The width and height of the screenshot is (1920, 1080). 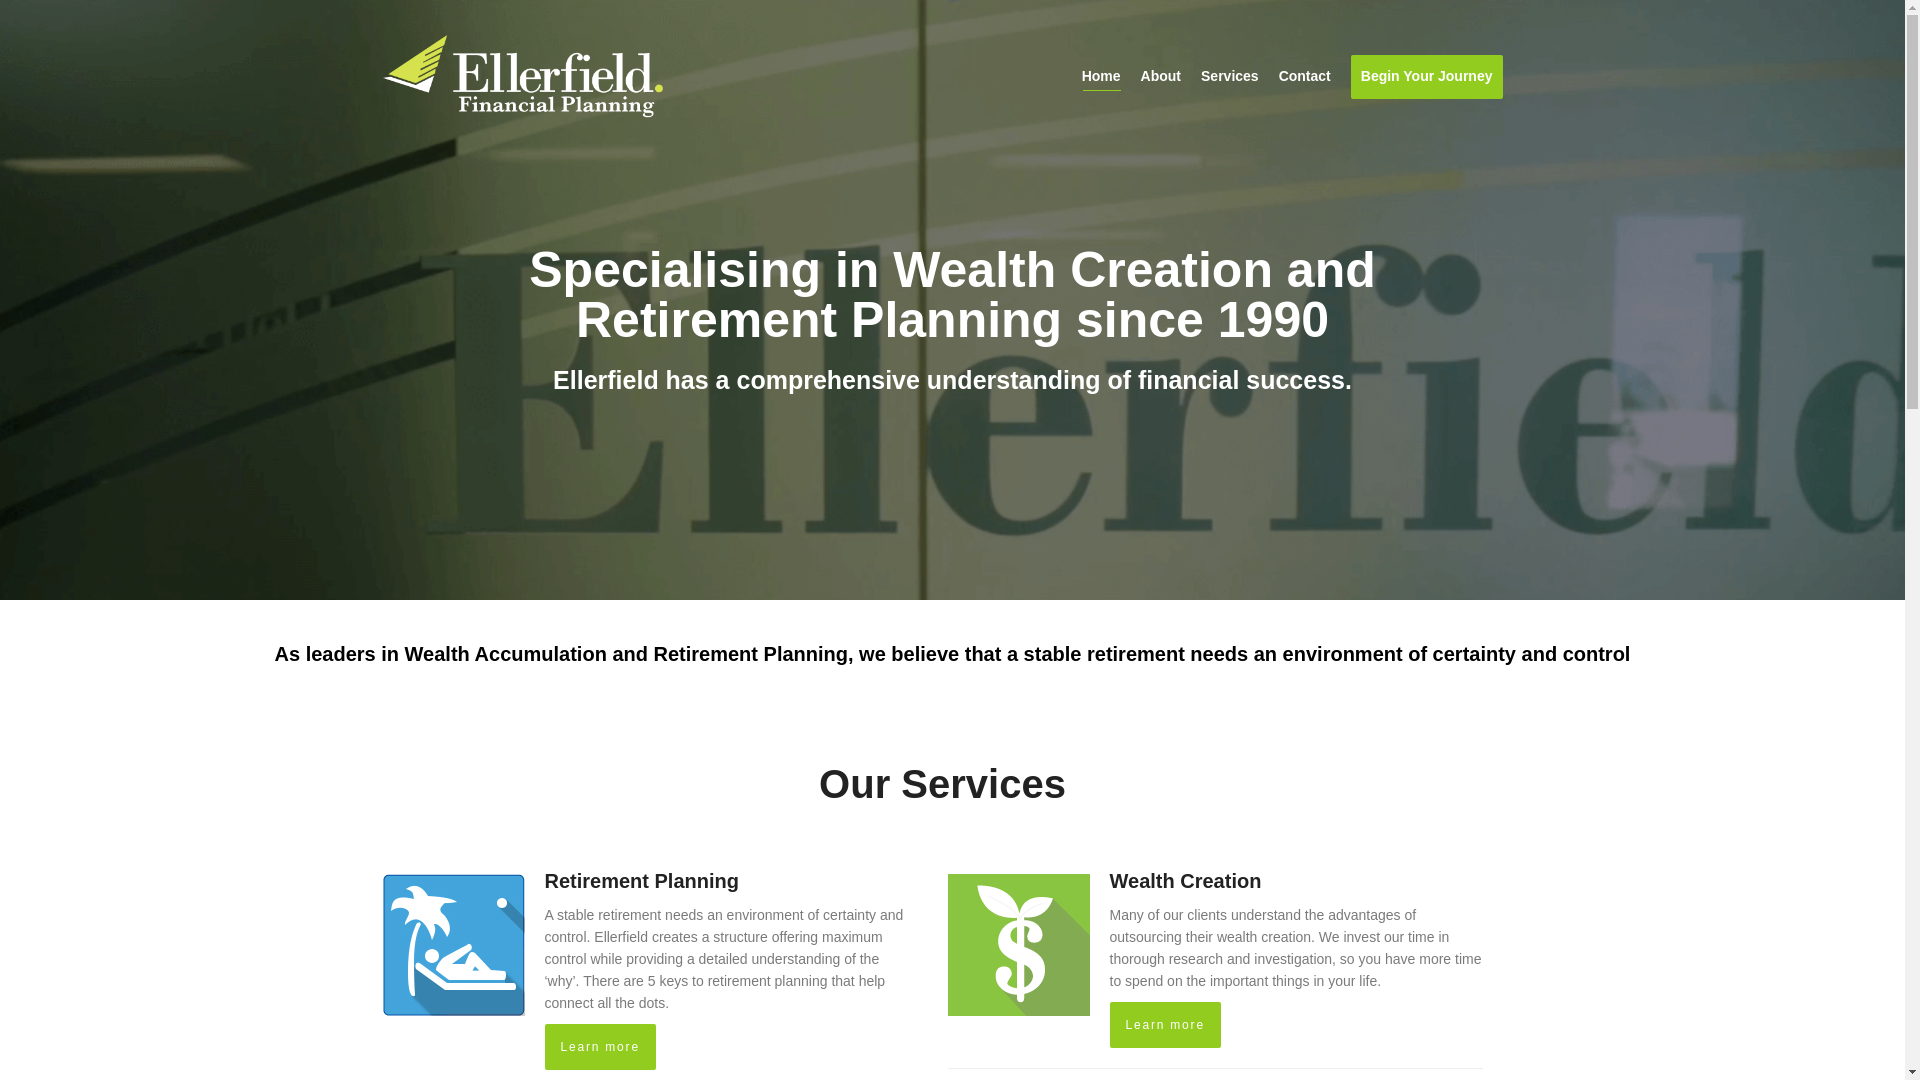 What do you see at coordinates (1102, 77) in the screenshot?
I see `Home` at bounding box center [1102, 77].